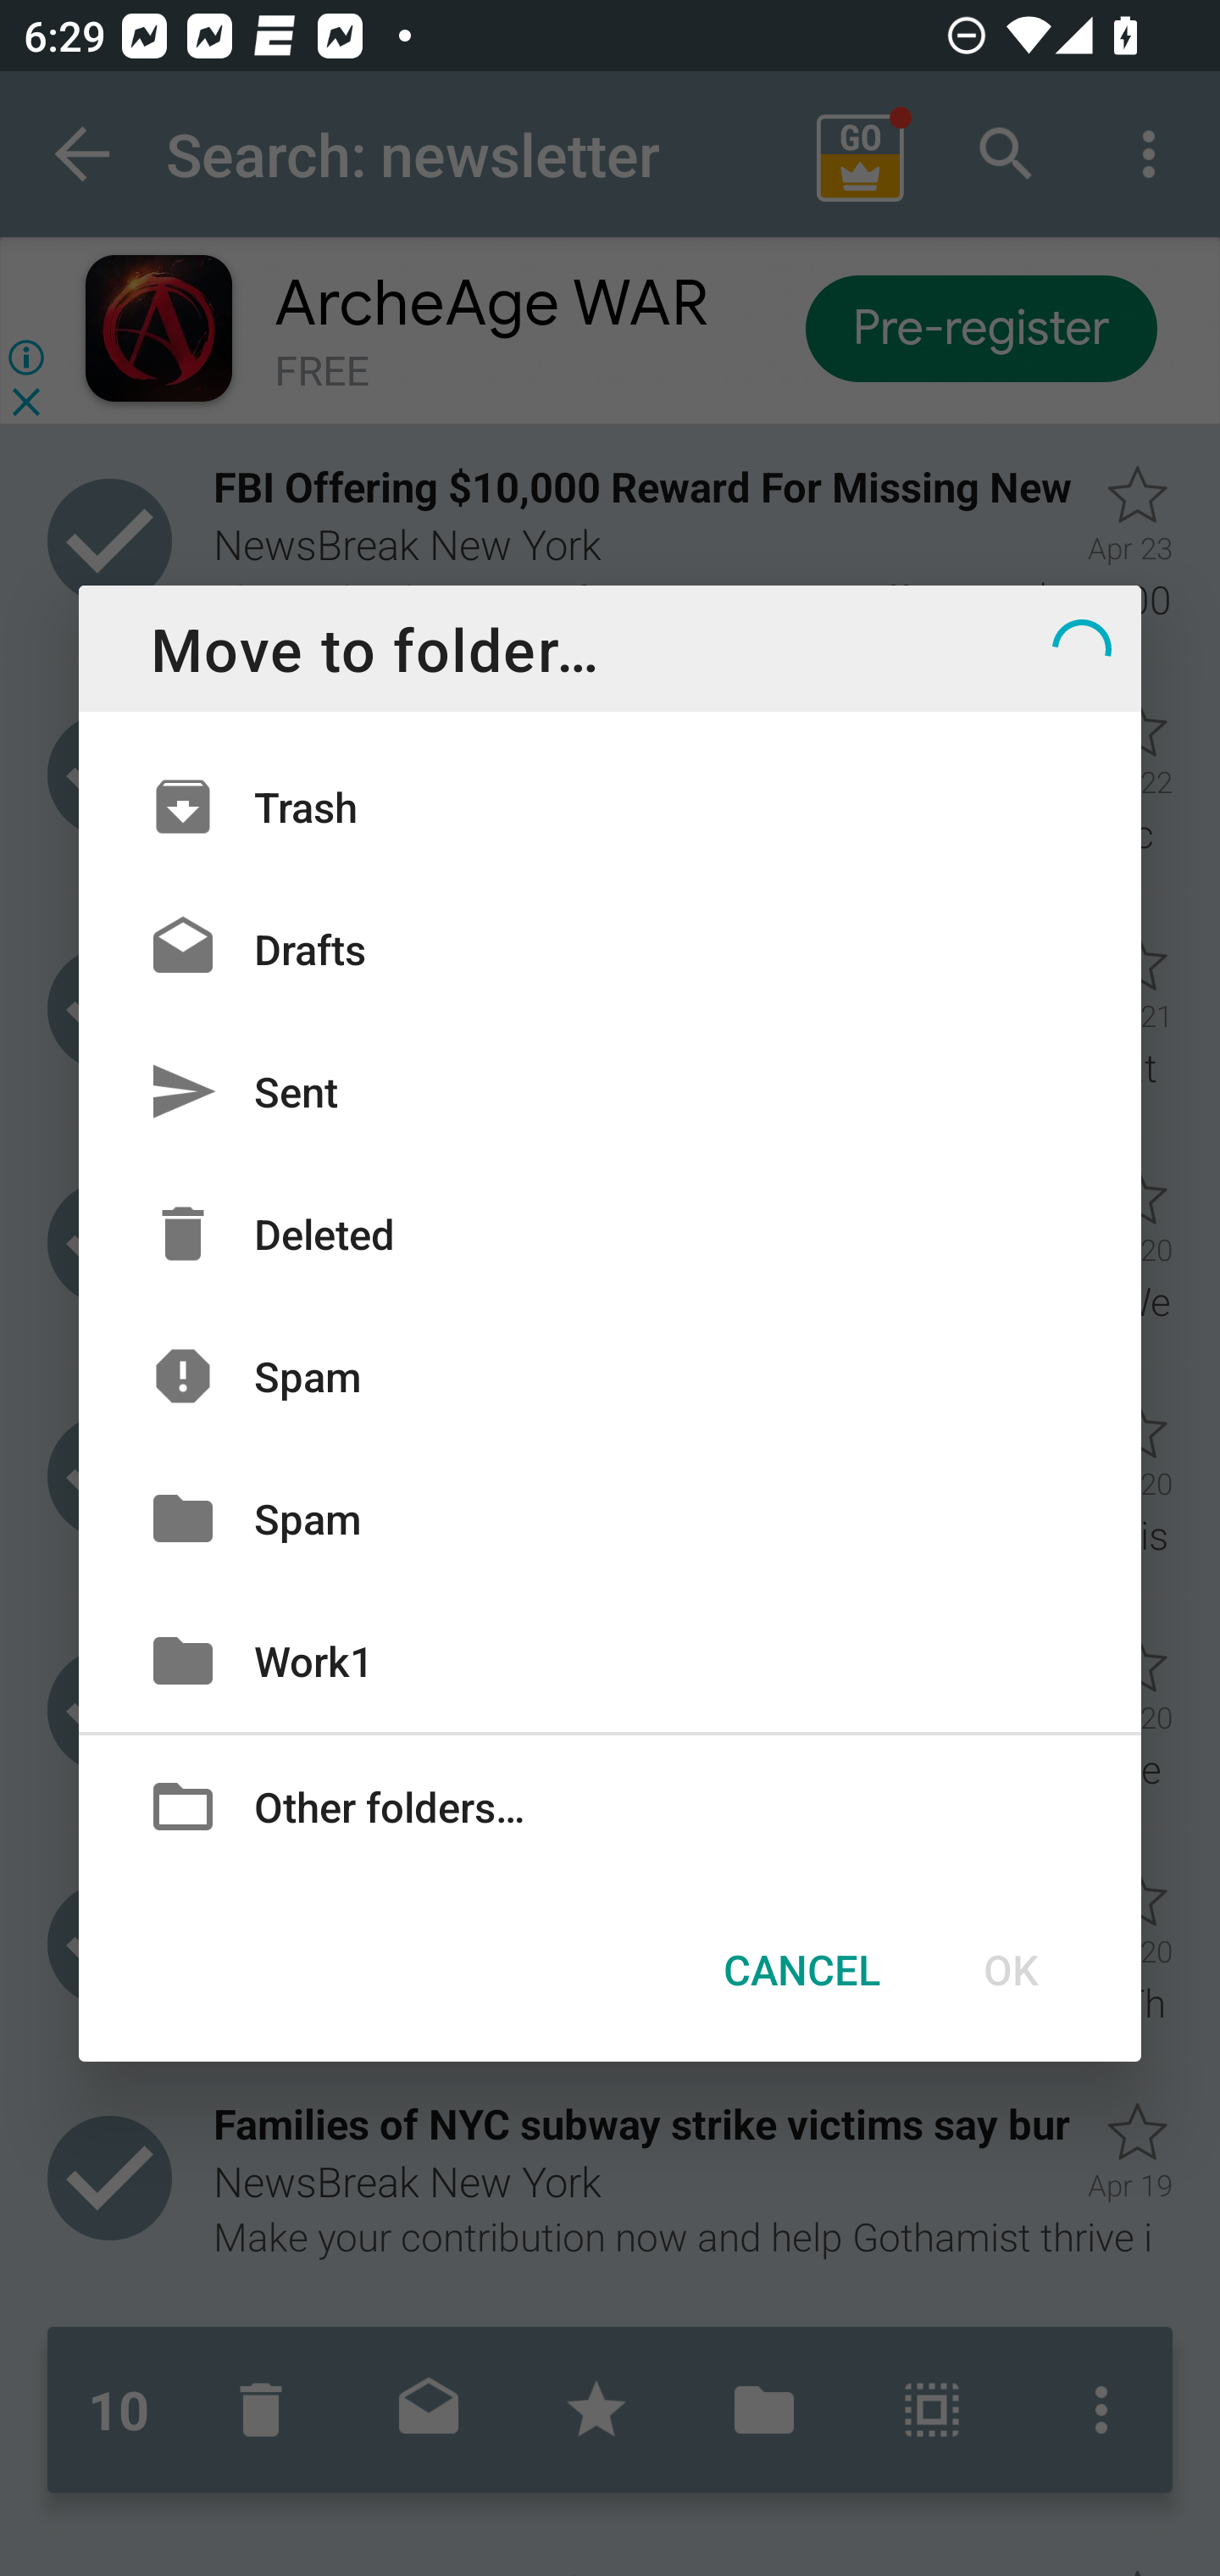  What do you see at coordinates (610, 1091) in the screenshot?
I see `Sent` at bounding box center [610, 1091].